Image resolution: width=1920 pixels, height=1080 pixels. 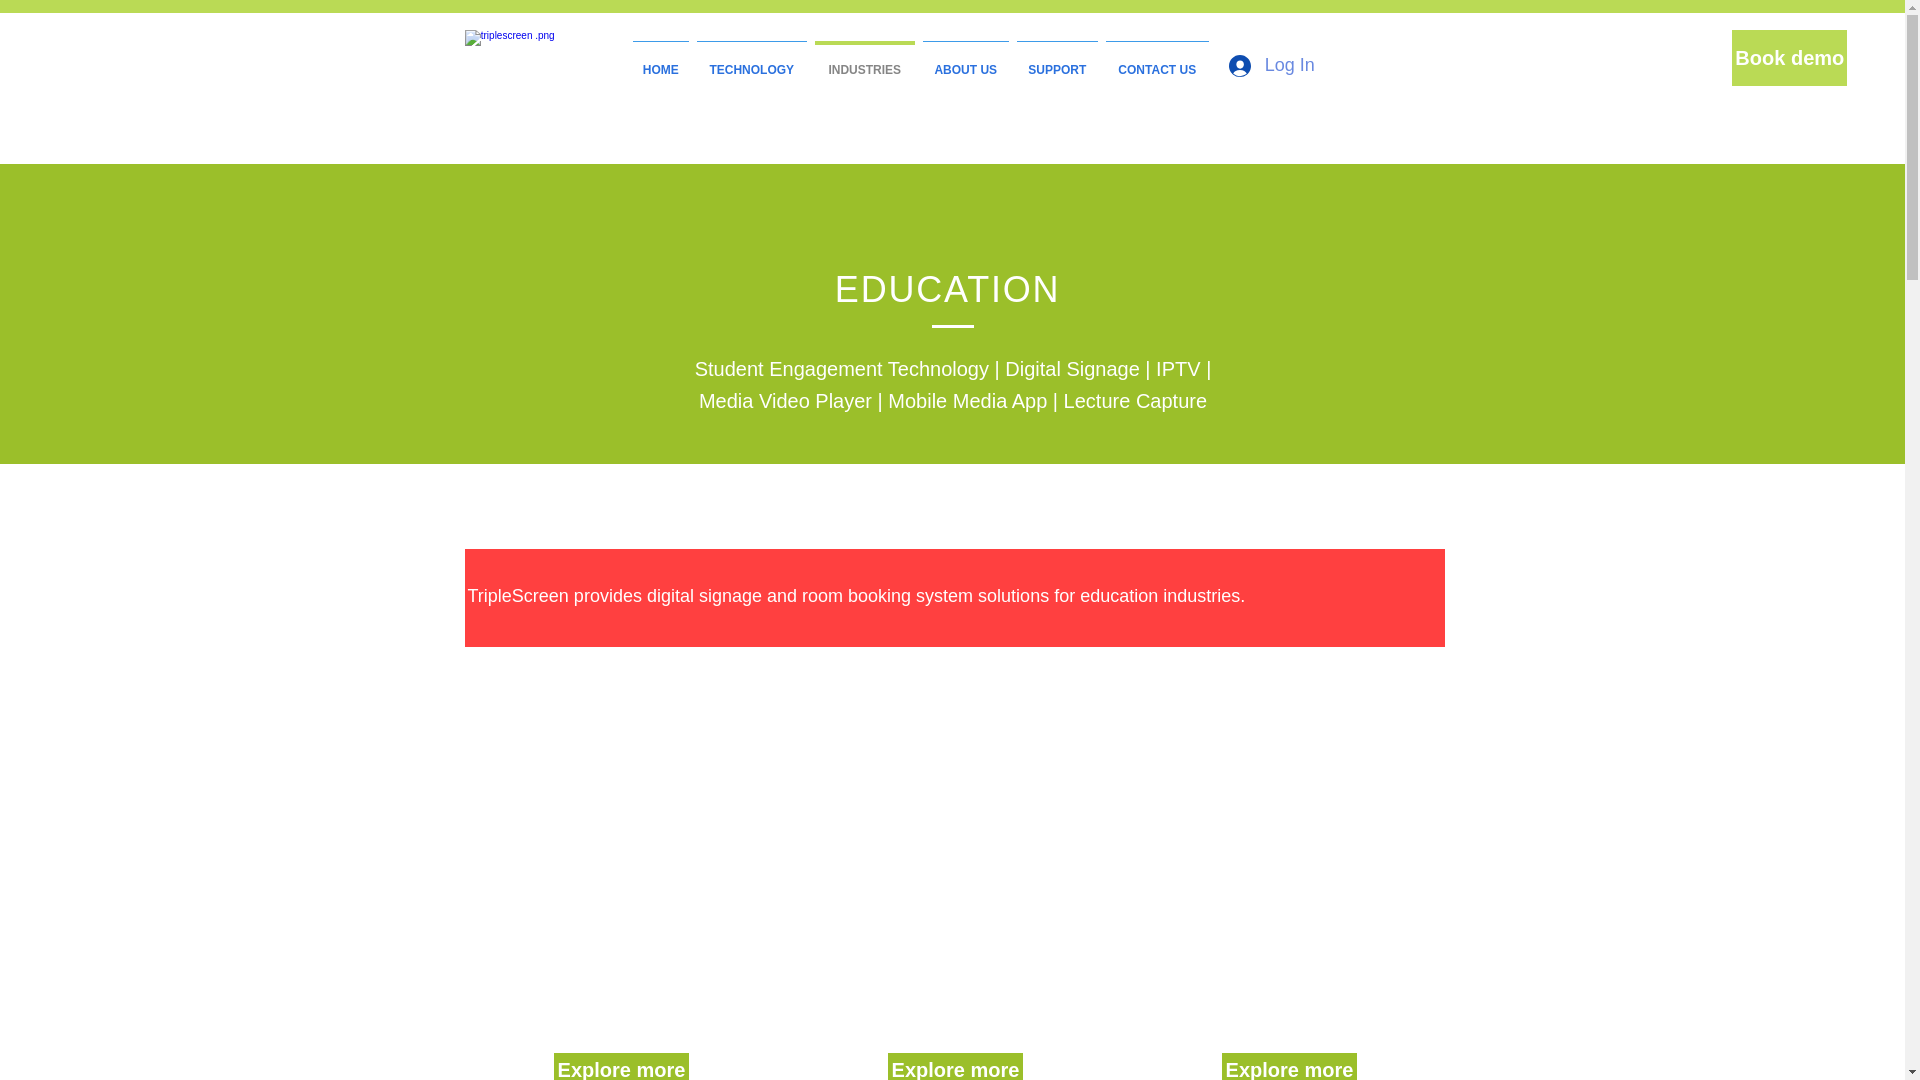 What do you see at coordinates (955, 1066) in the screenshot?
I see `Explore more` at bounding box center [955, 1066].